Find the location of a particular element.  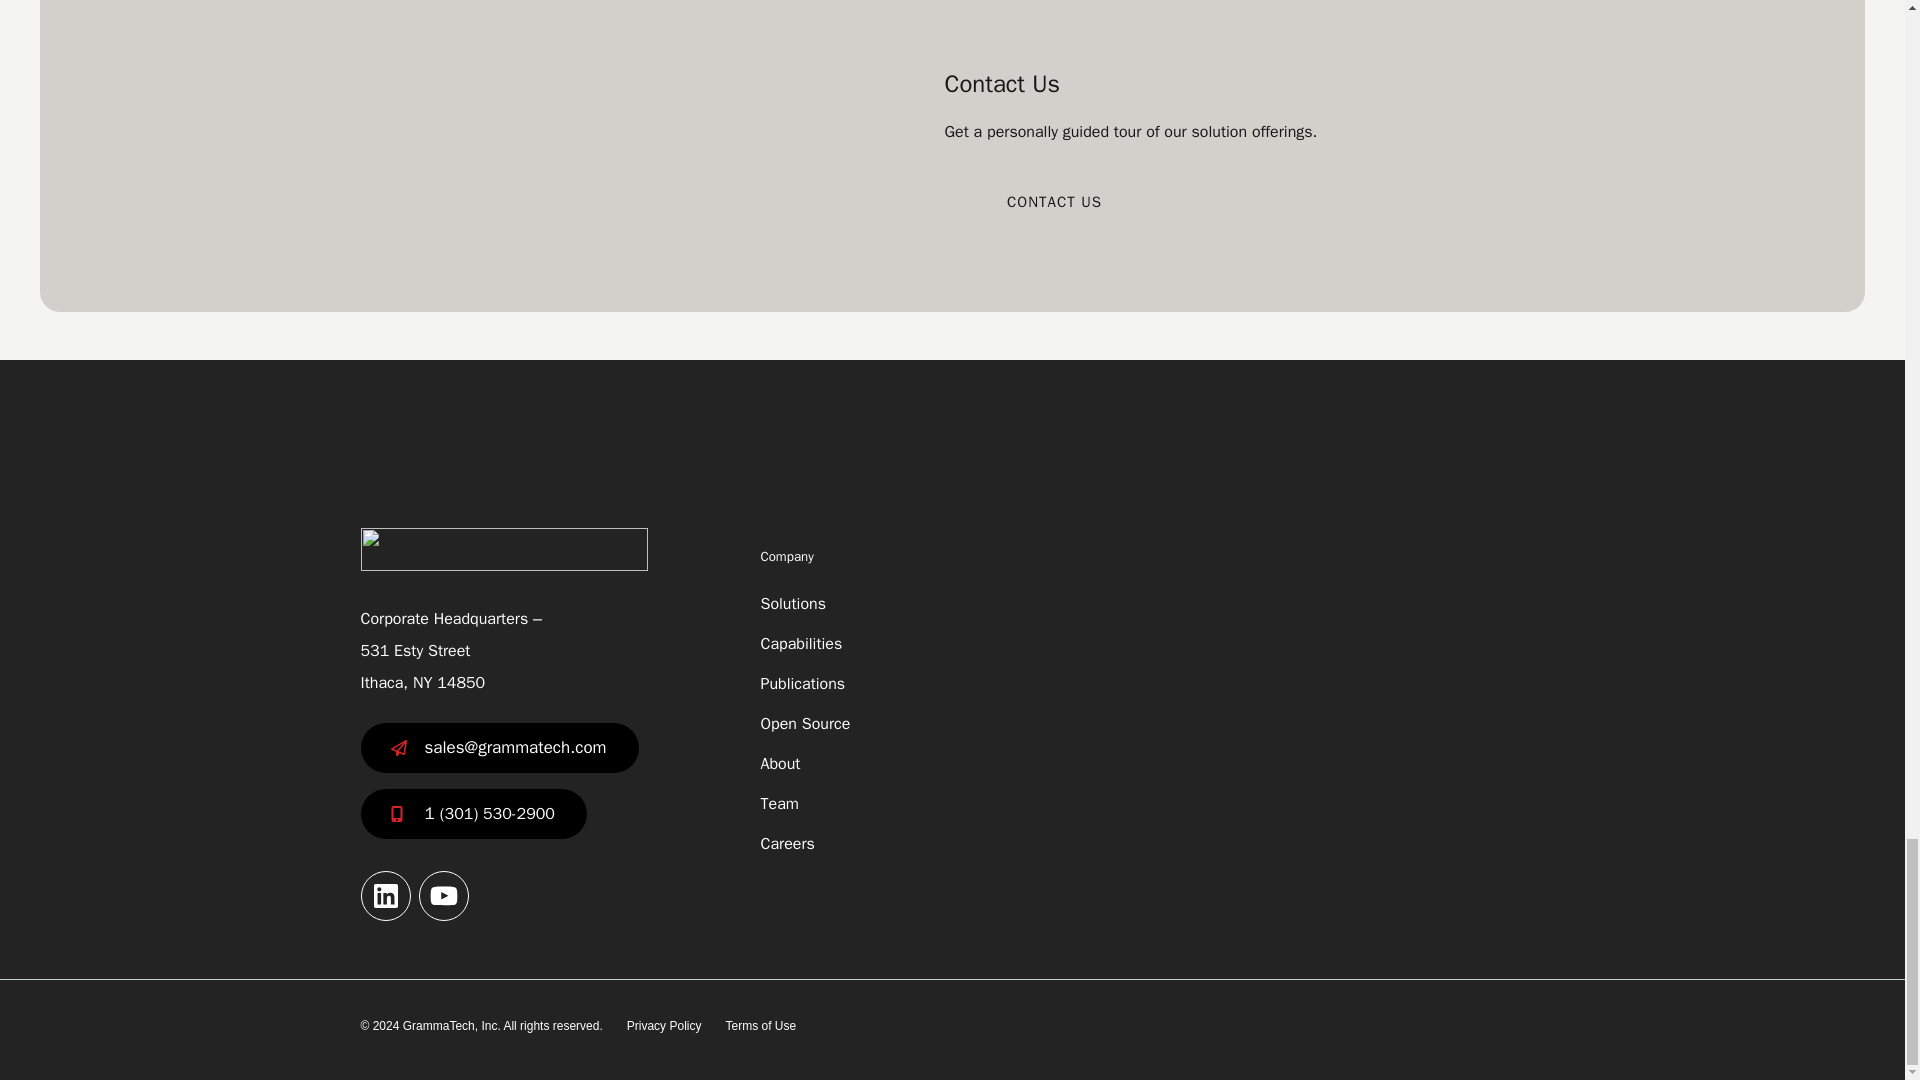

CONTACT US is located at coordinates (1054, 202).